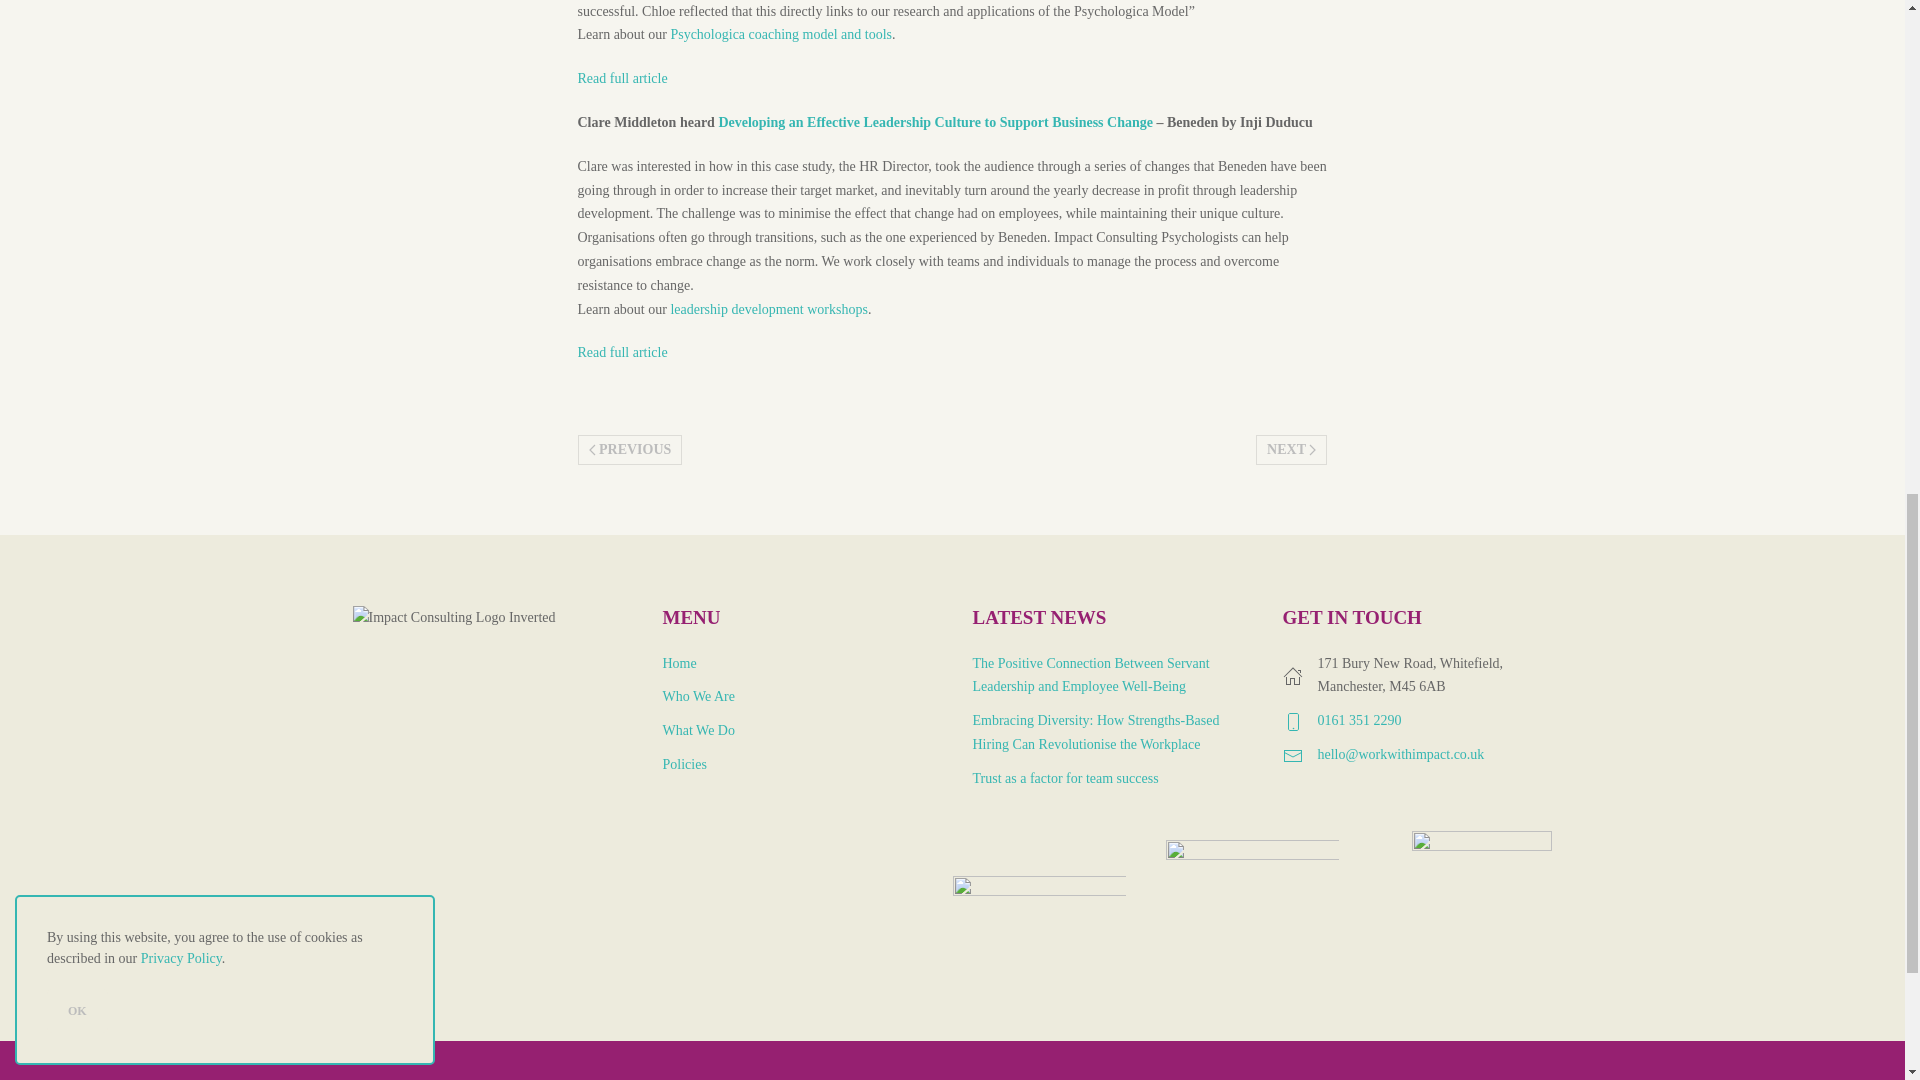 This screenshot has width=1920, height=1080. I want to click on E3, so click(936, 122).